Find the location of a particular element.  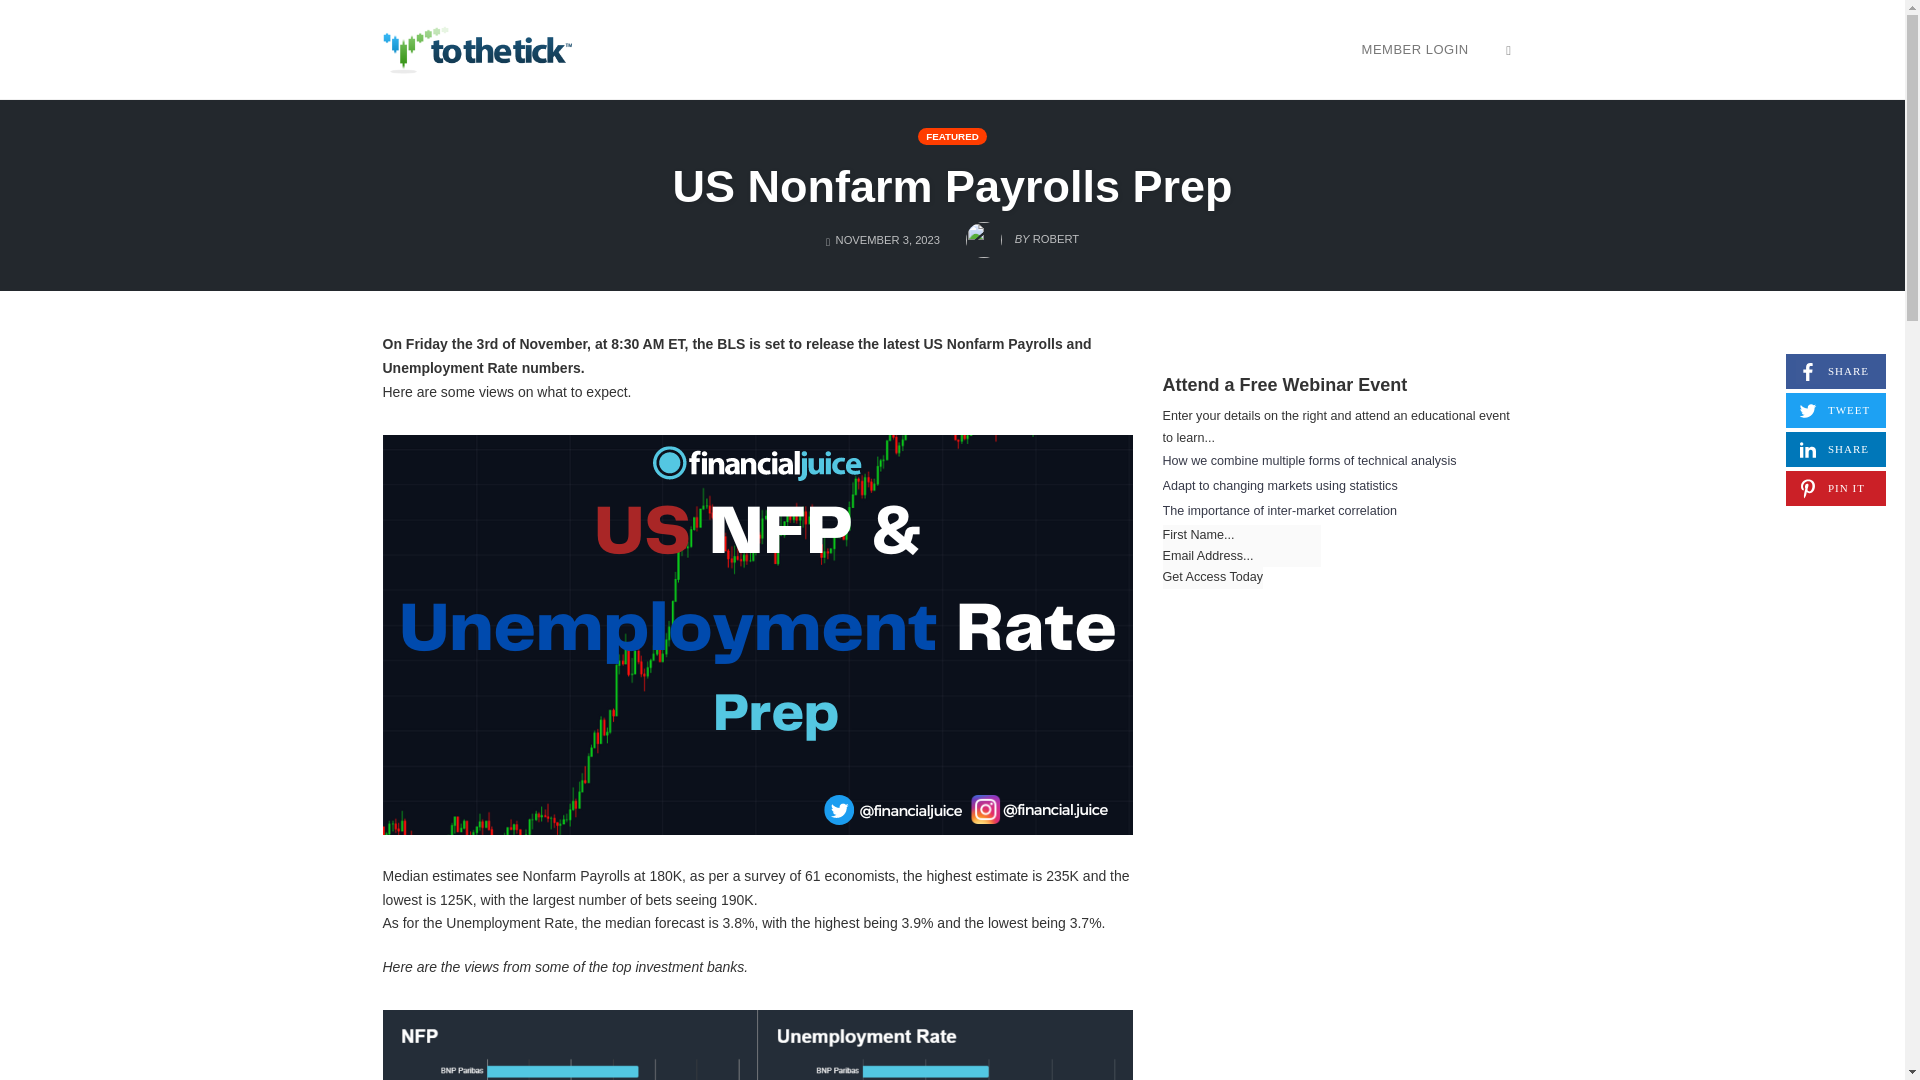

Get Access Today is located at coordinates (1212, 577).